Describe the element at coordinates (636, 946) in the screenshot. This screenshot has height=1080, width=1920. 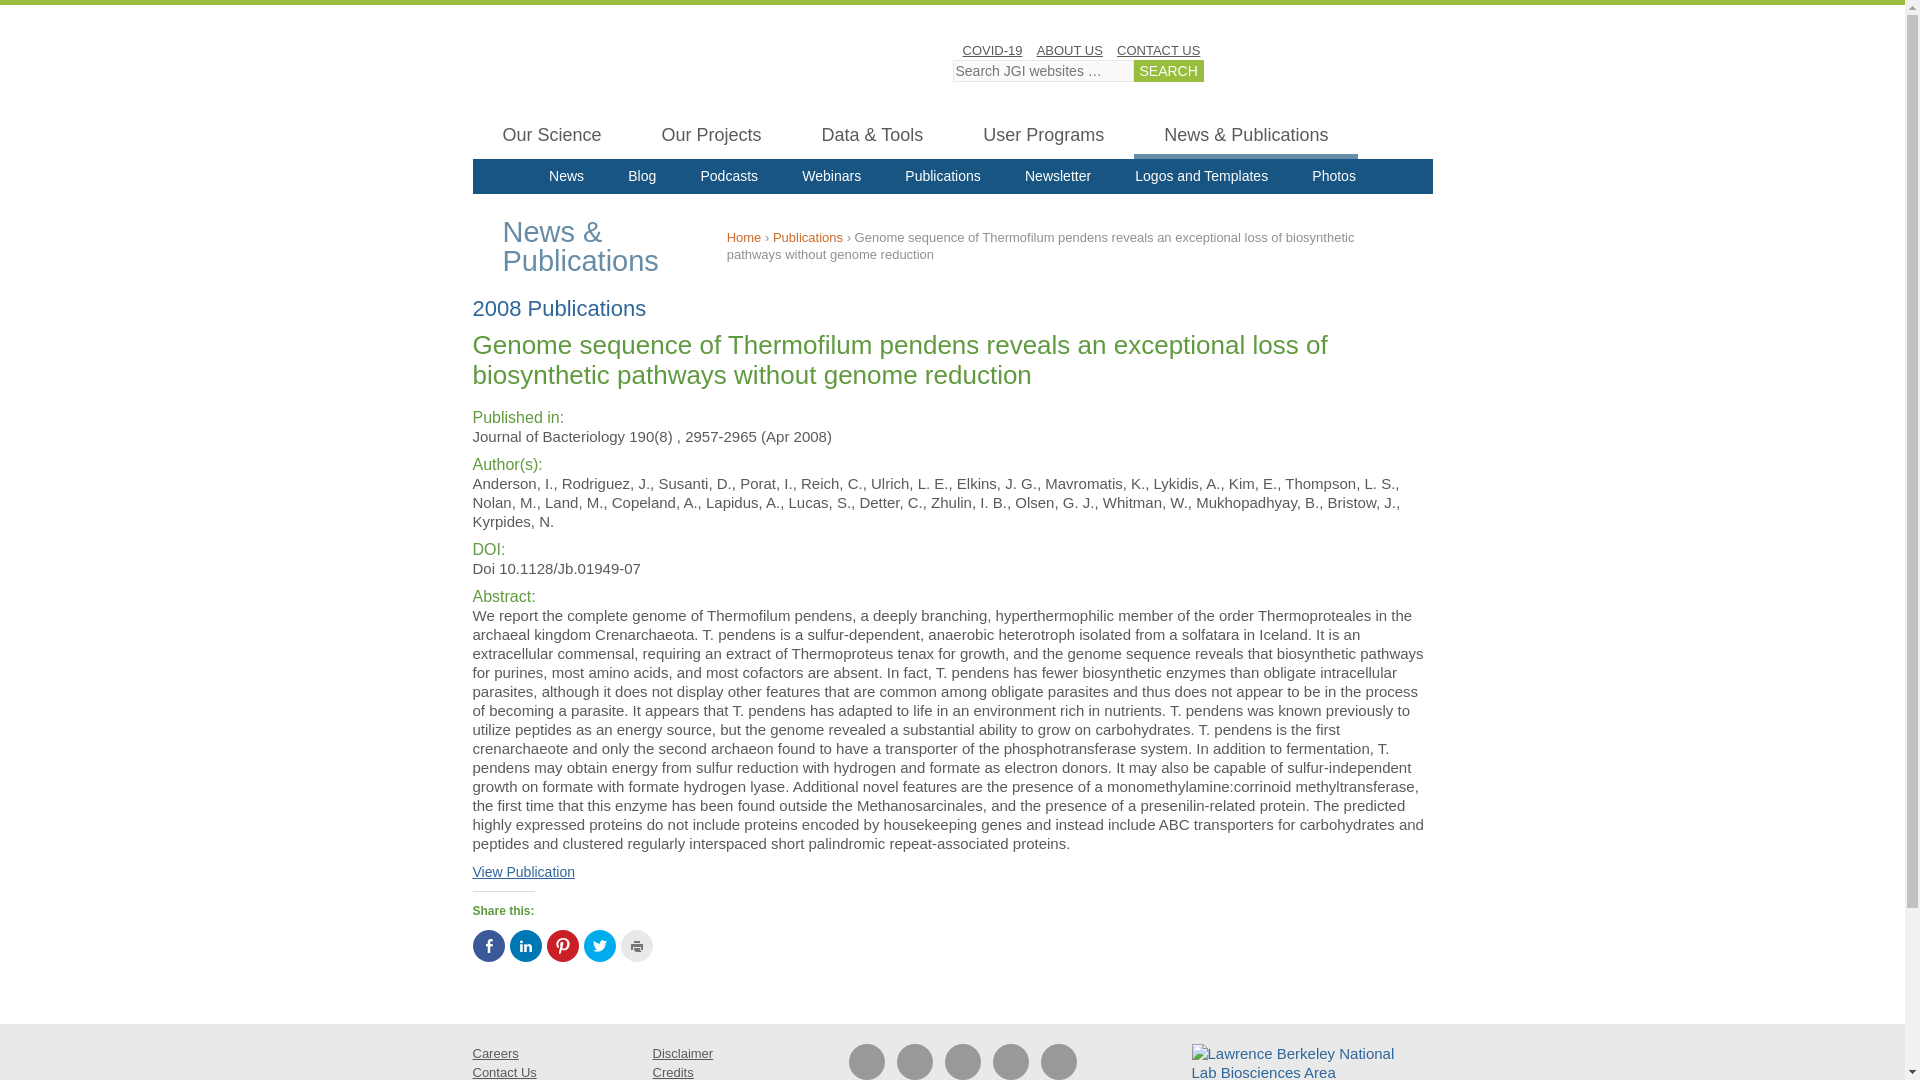
I see `Click to print` at that location.